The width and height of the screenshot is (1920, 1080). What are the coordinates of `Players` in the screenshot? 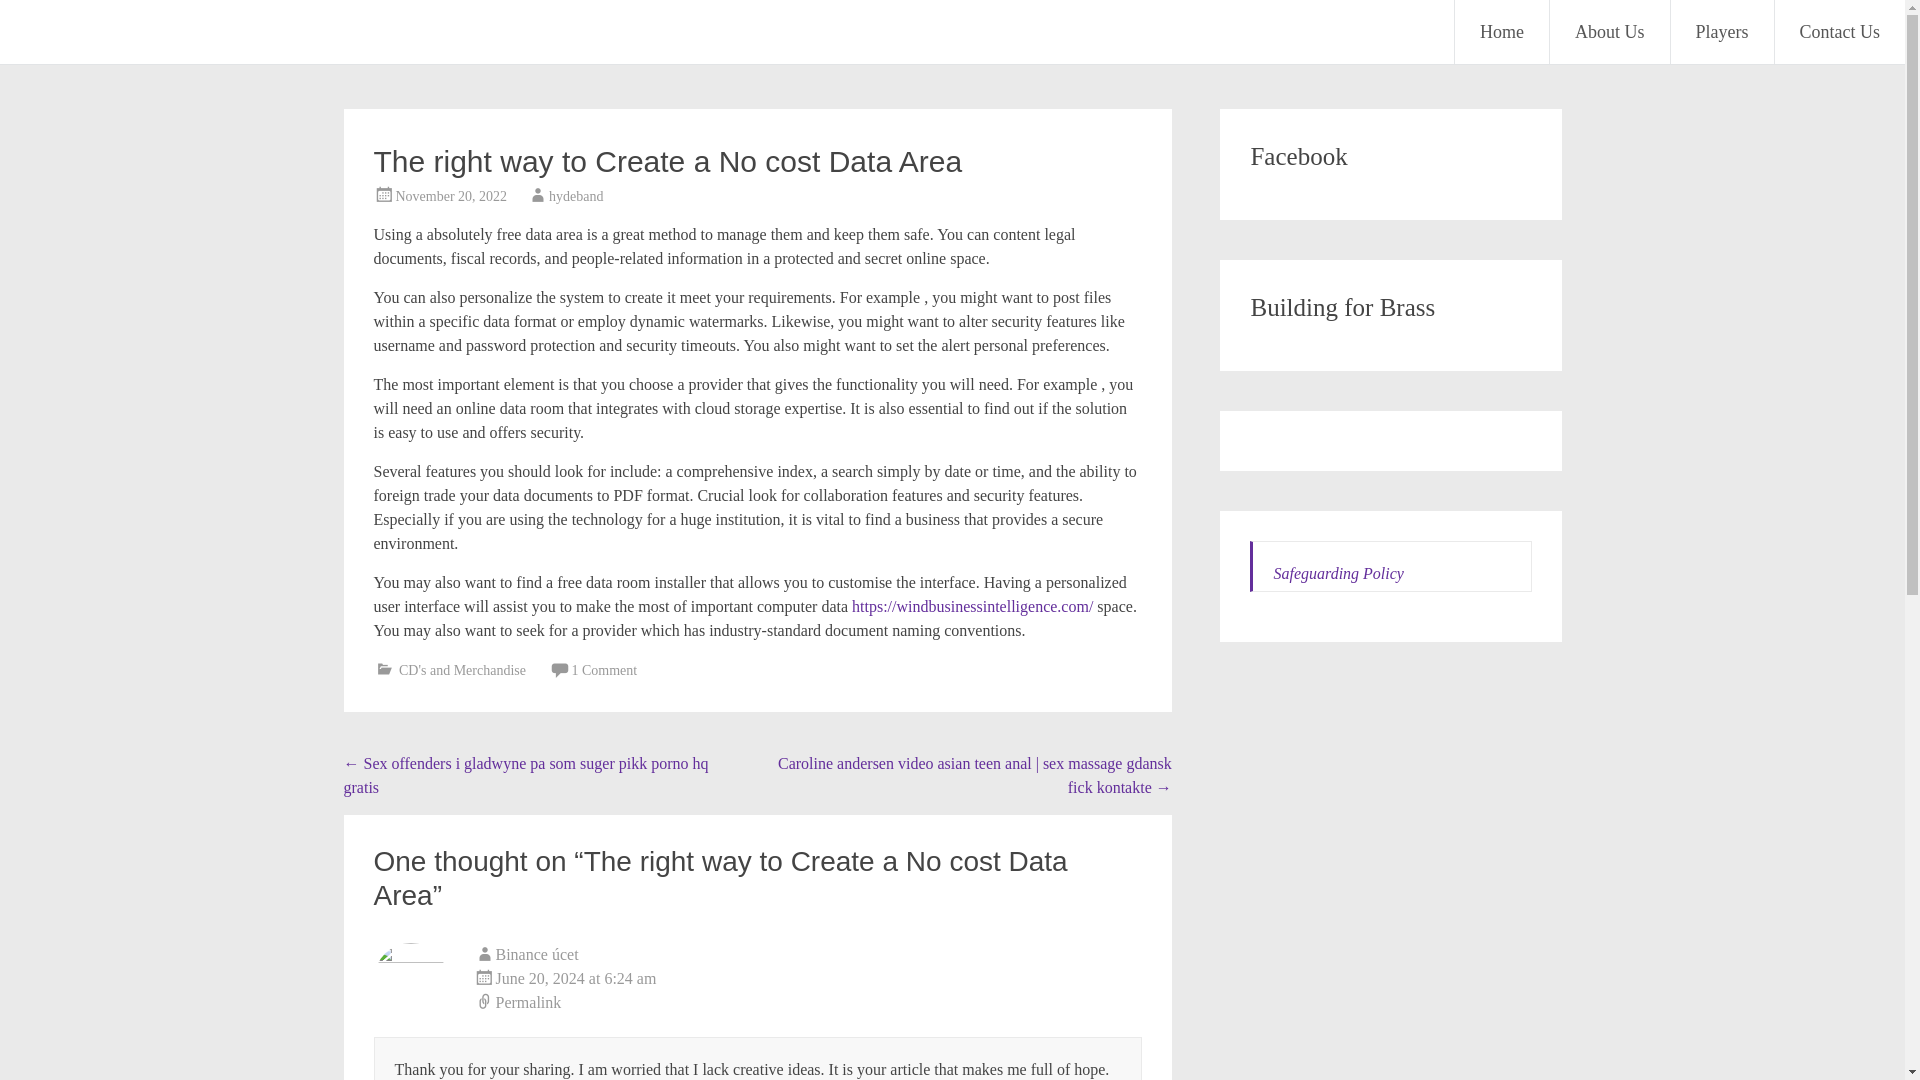 It's located at (1721, 32).